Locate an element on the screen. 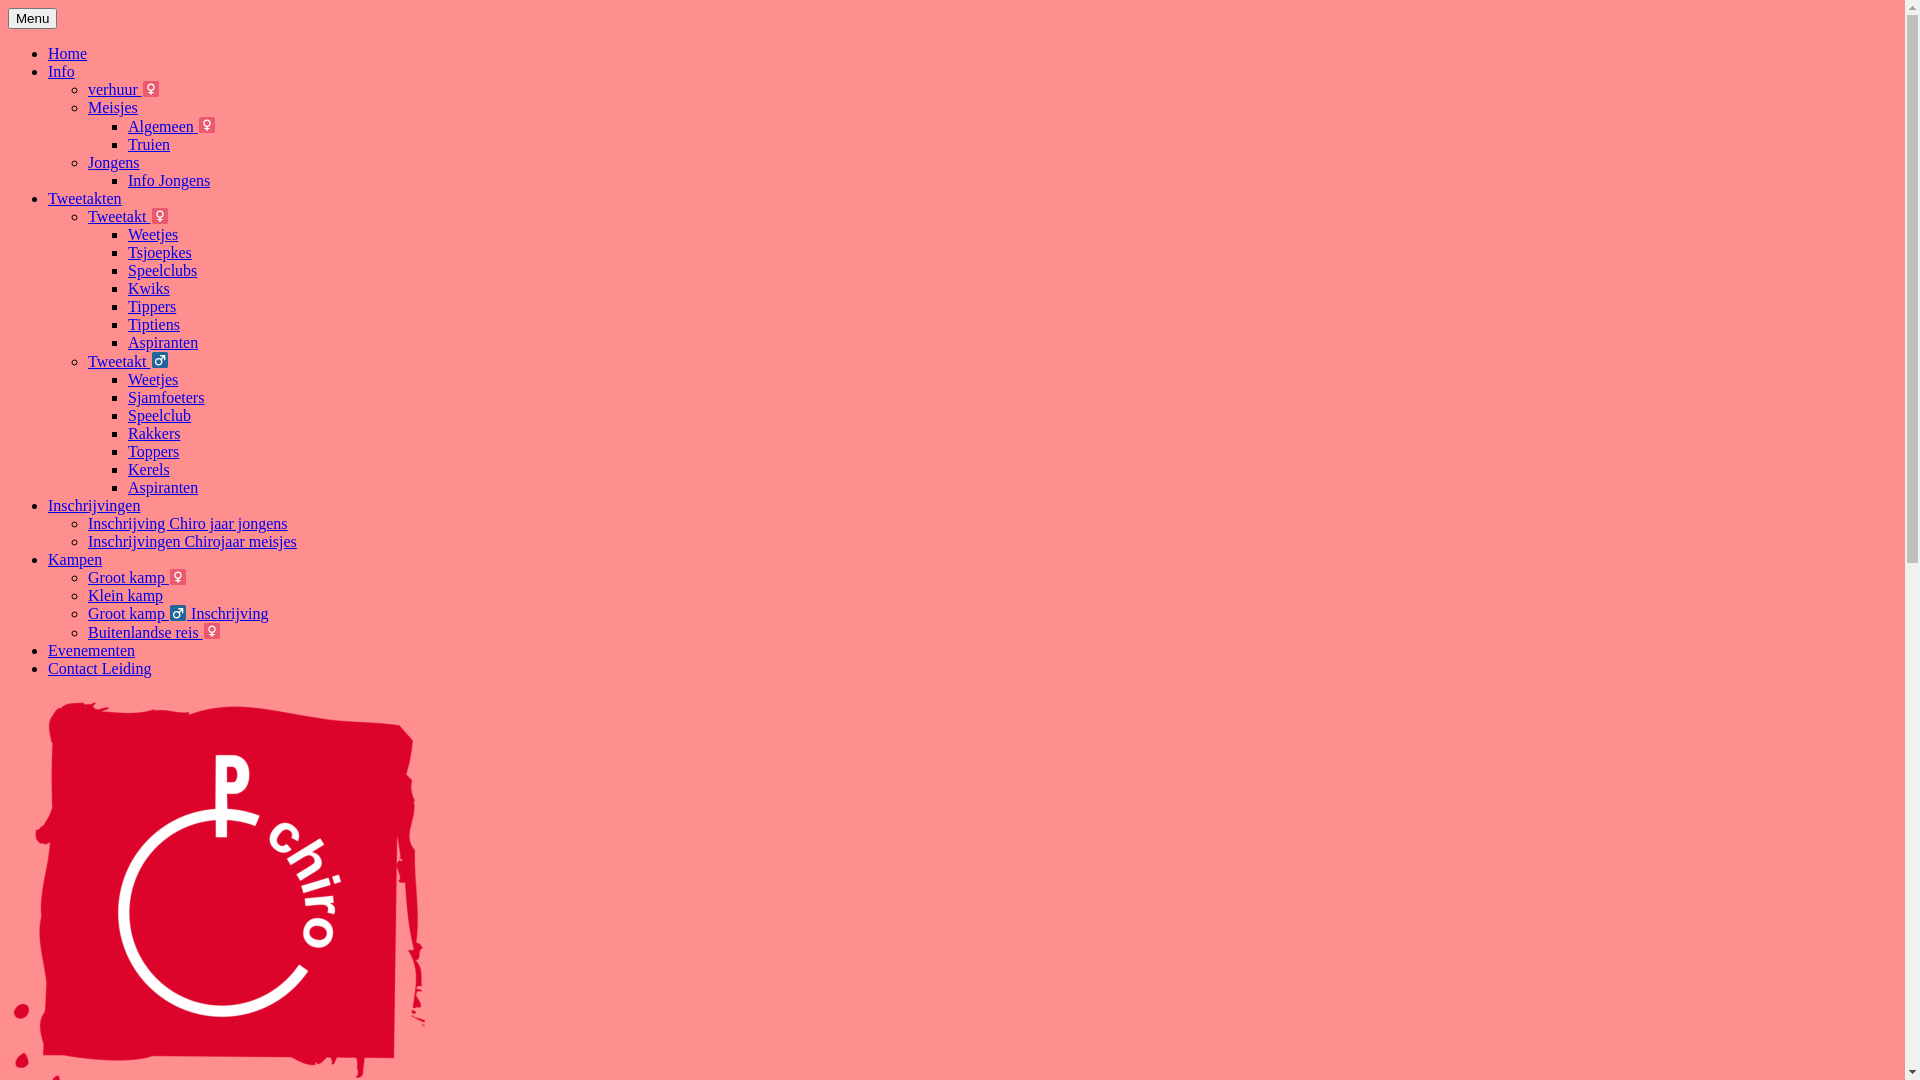  Tweetakt is located at coordinates (128, 216).